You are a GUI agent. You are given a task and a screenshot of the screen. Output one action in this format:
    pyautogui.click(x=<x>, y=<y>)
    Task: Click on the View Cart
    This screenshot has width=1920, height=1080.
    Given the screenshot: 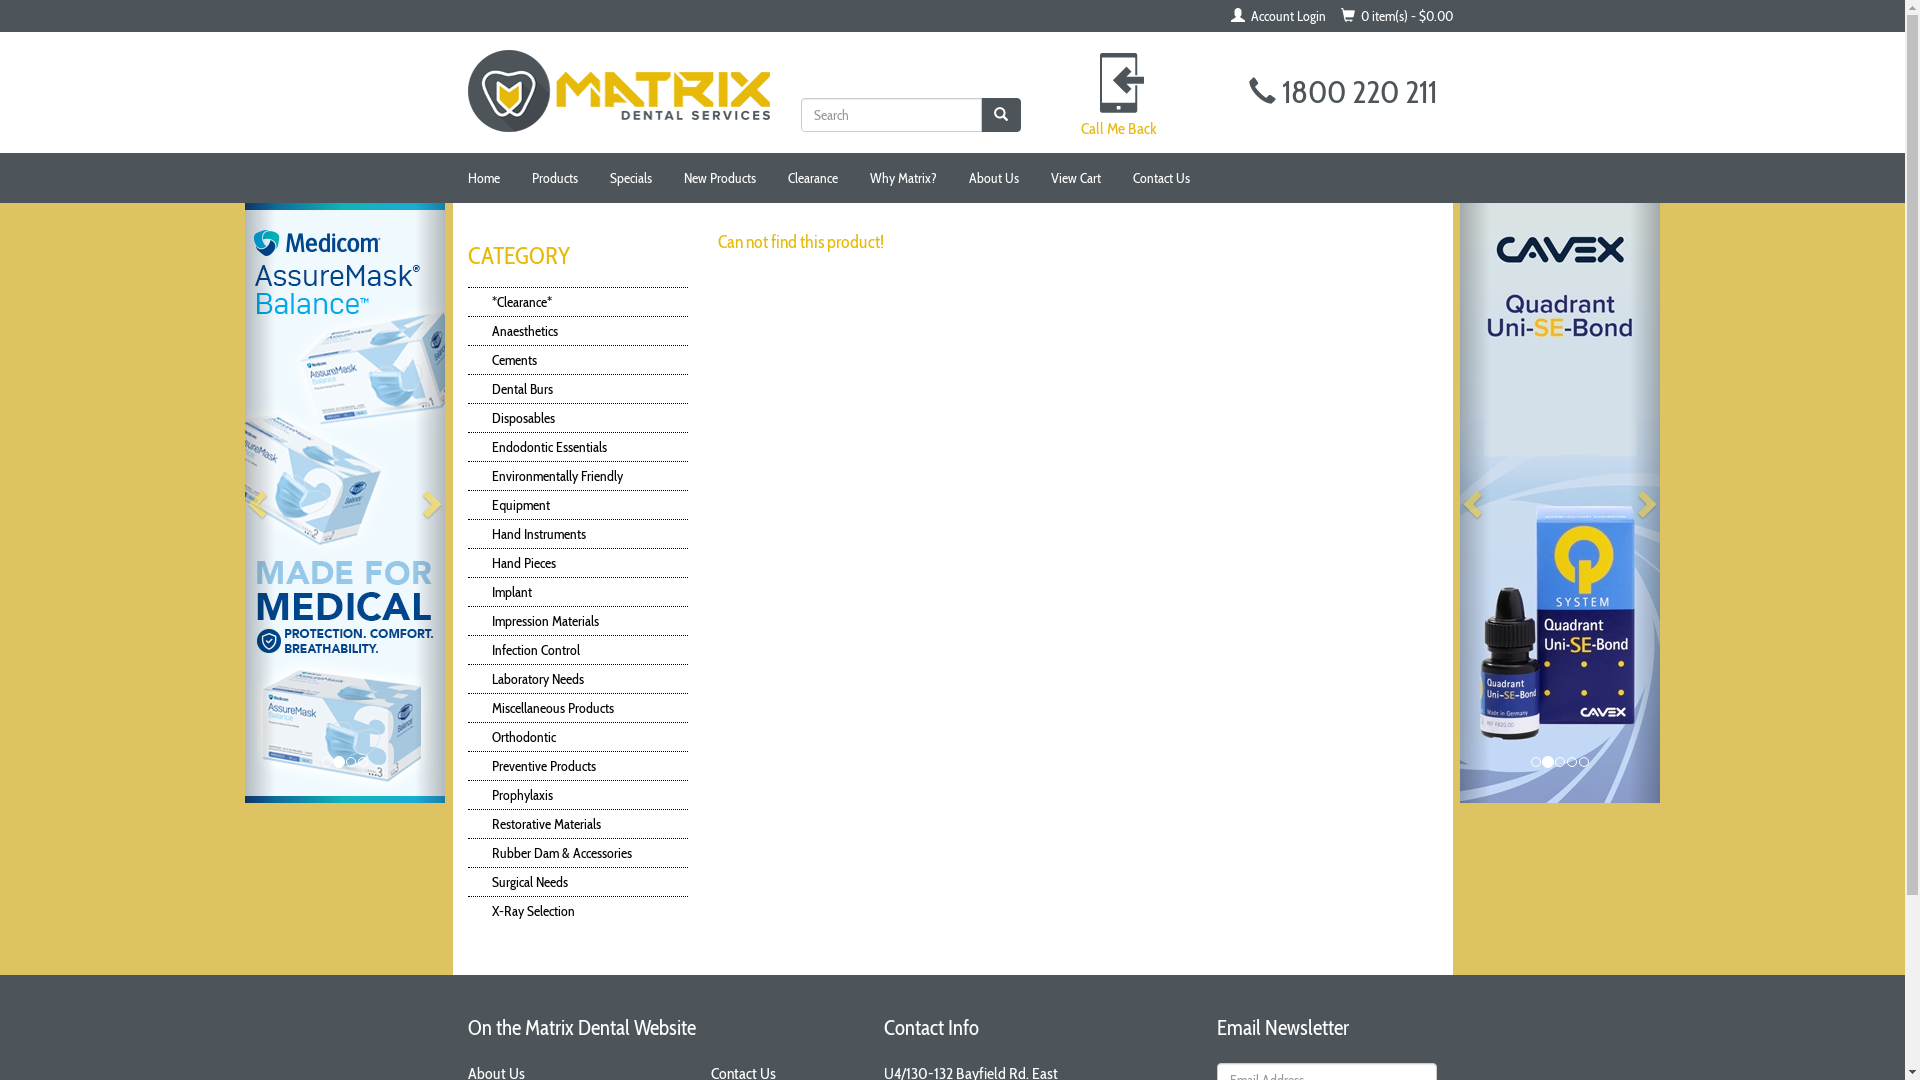 What is the action you would take?
    pyautogui.click(x=1076, y=178)
    